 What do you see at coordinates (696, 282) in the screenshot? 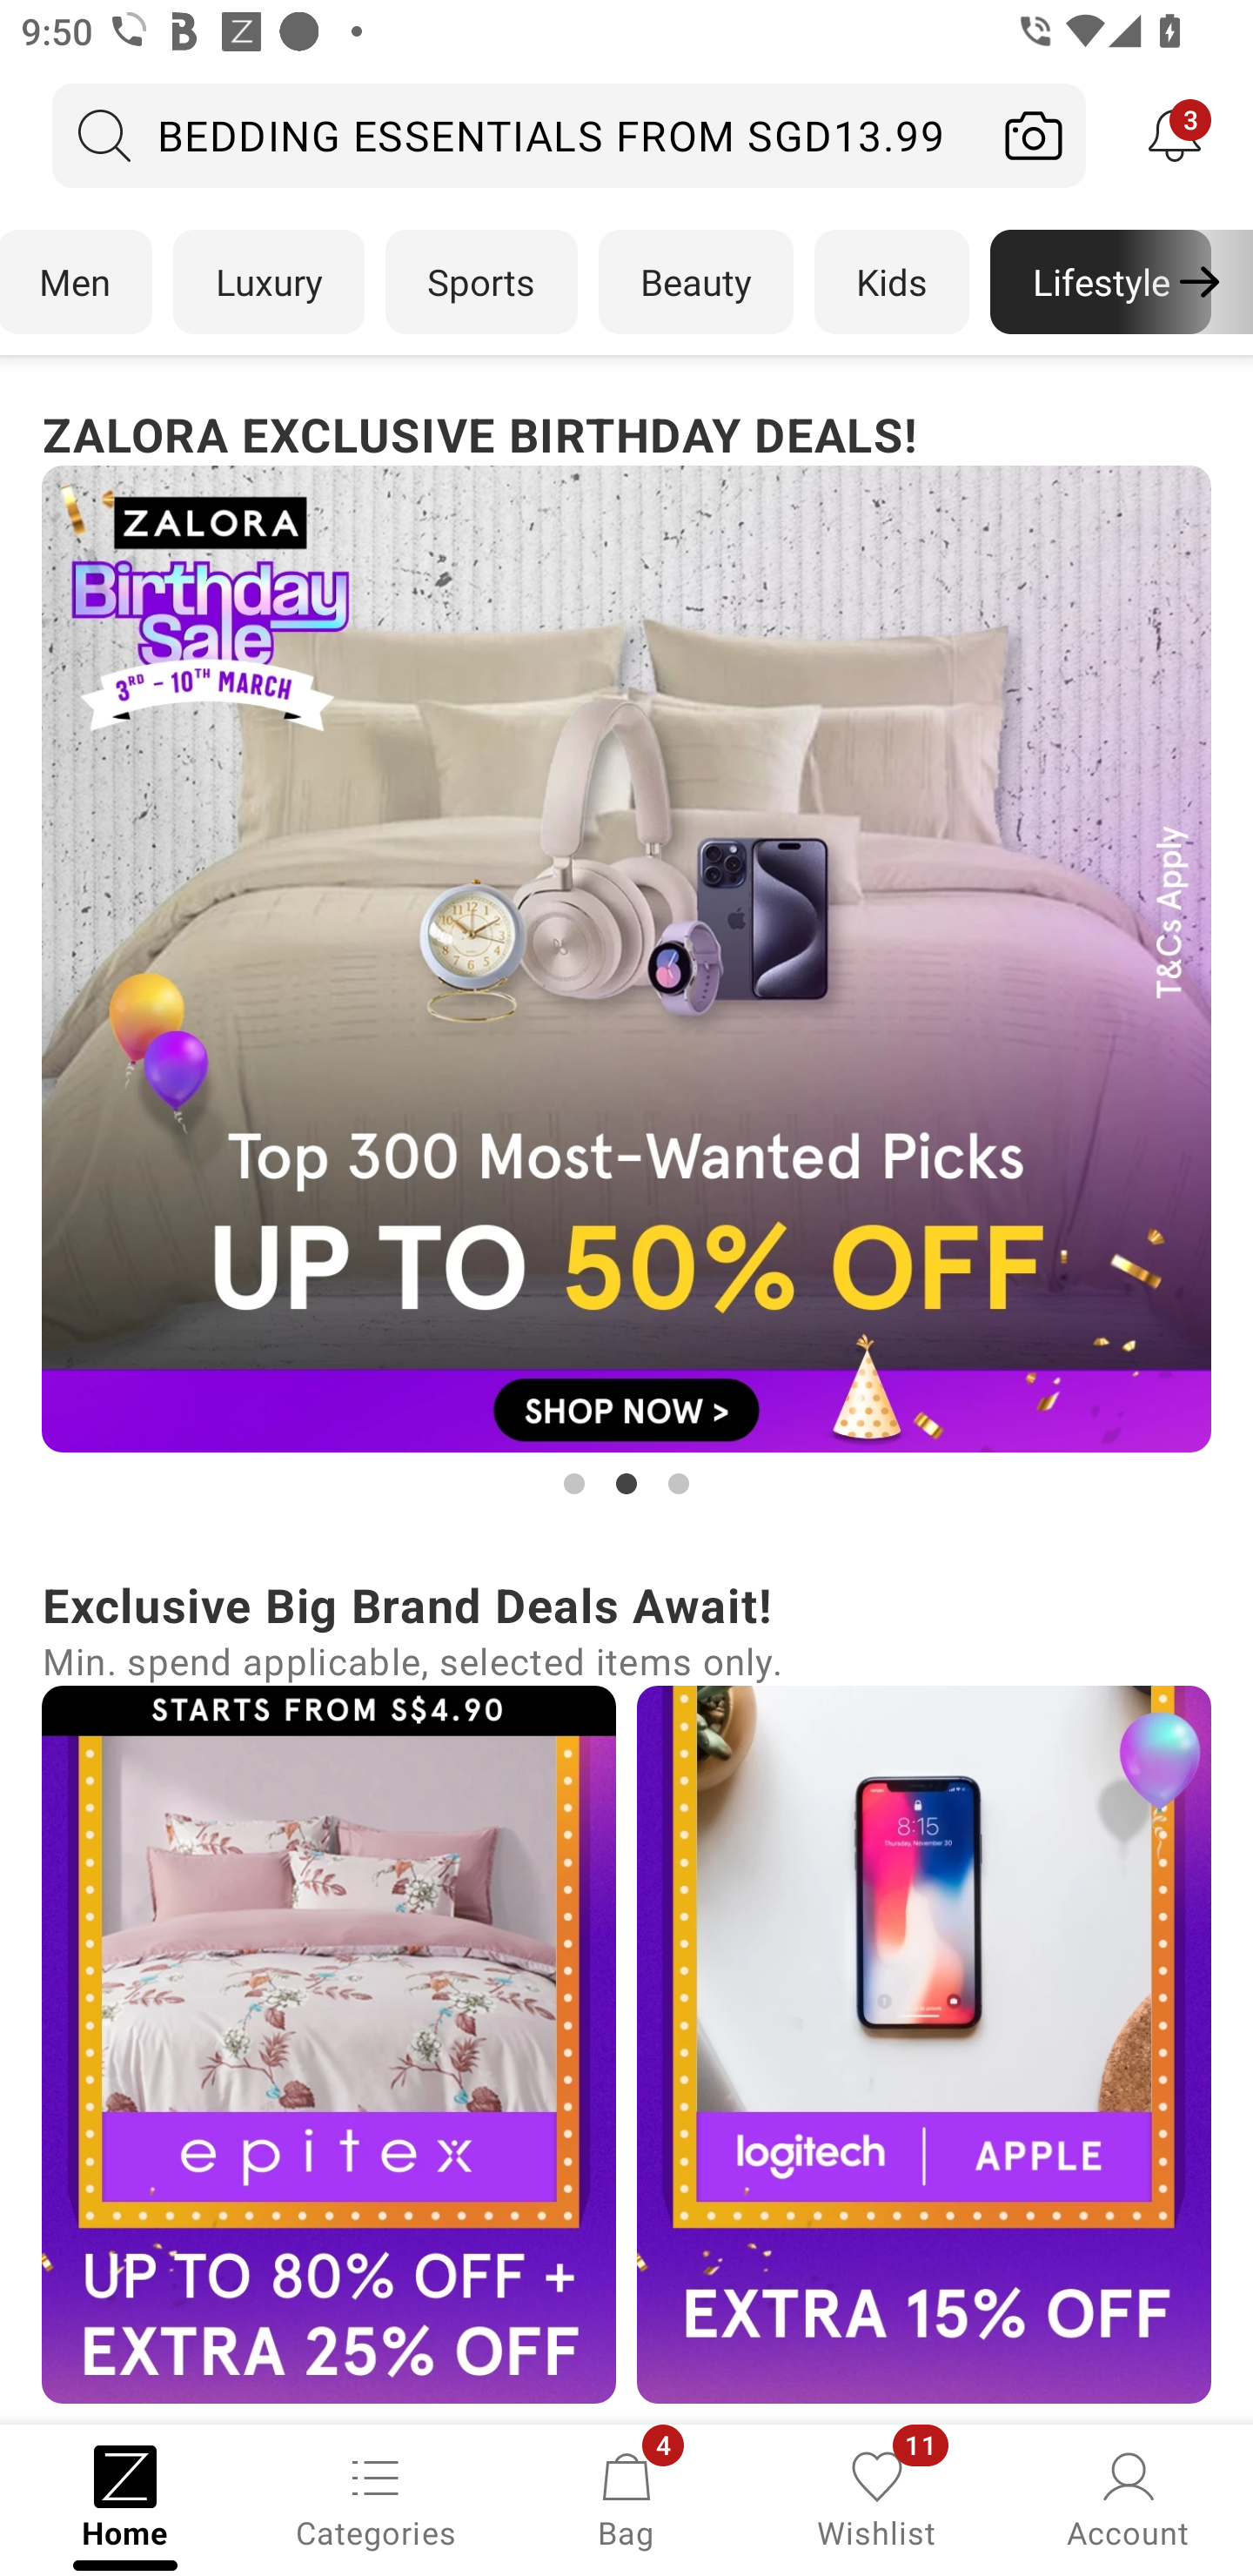
I see `Beauty` at bounding box center [696, 282].